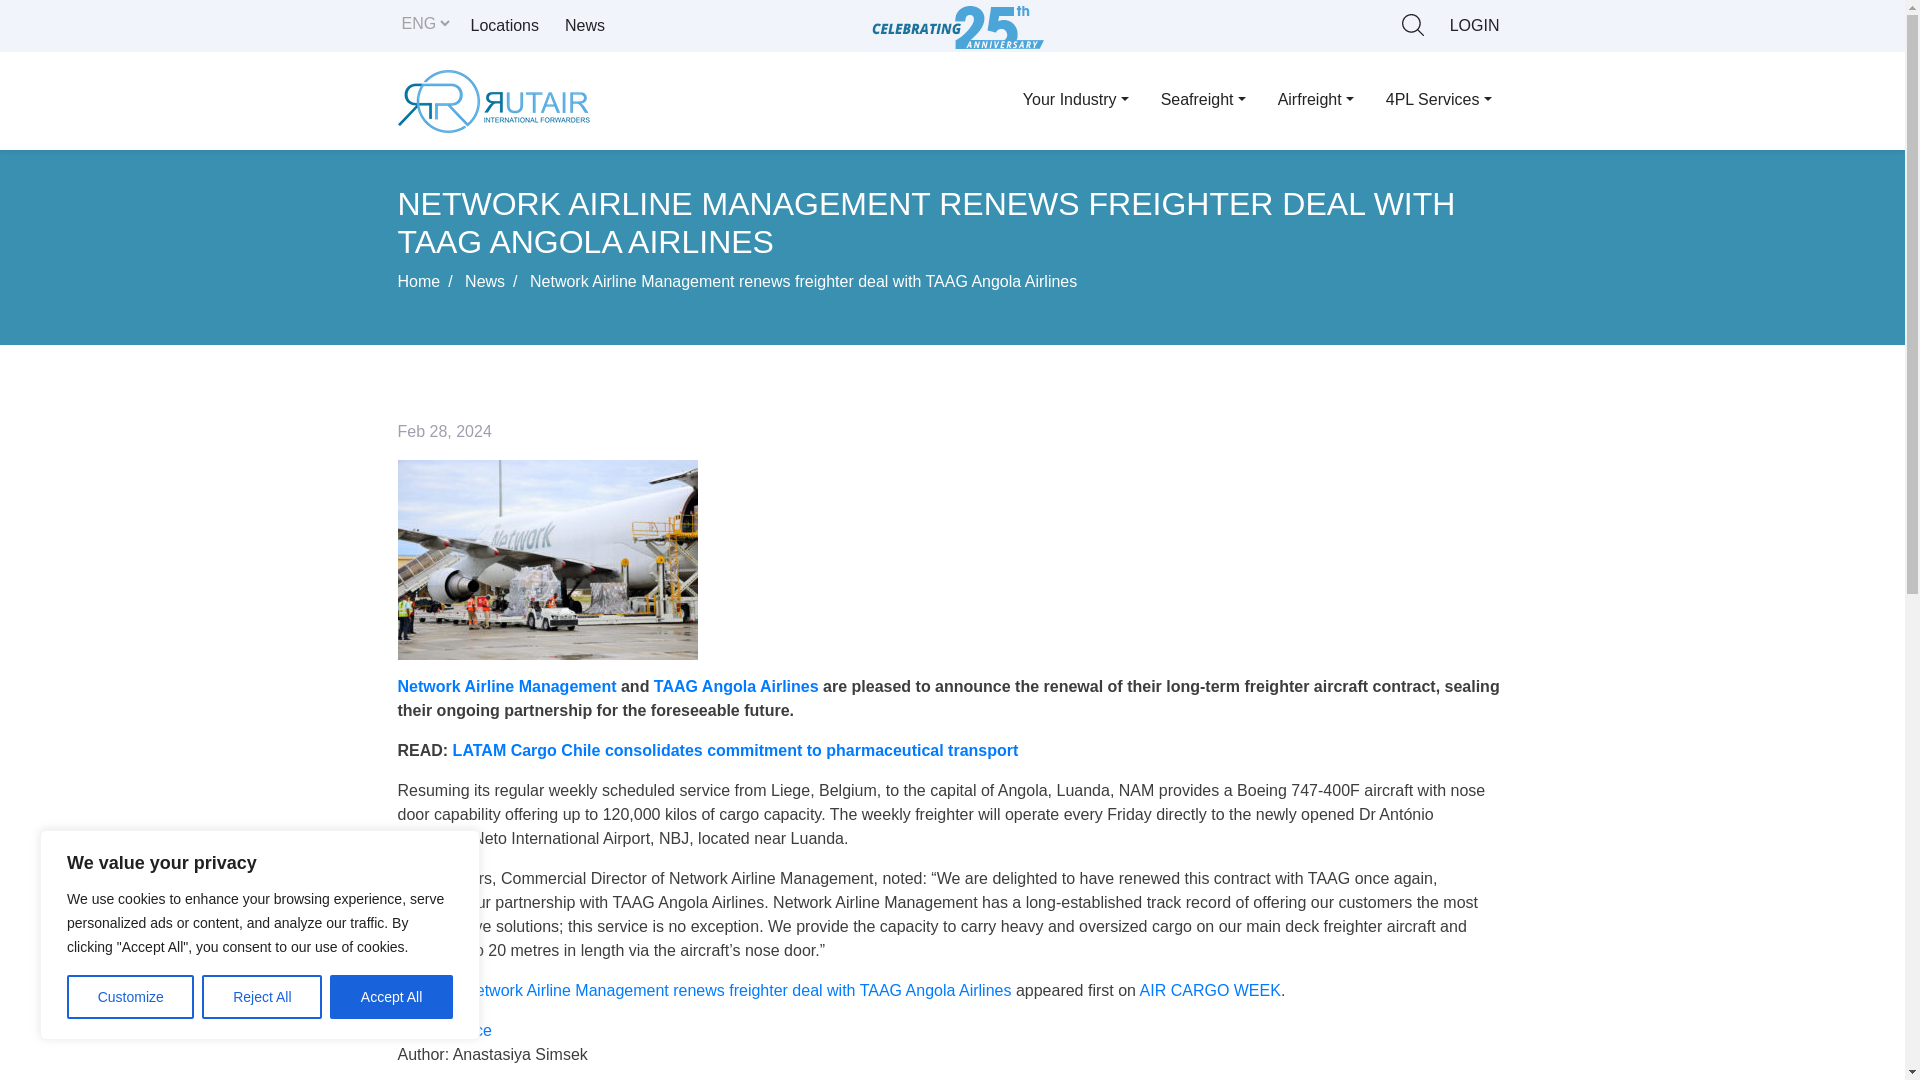 This screenshot has height=1080, width=1920. I want to click on Locations, so click(504, 26).